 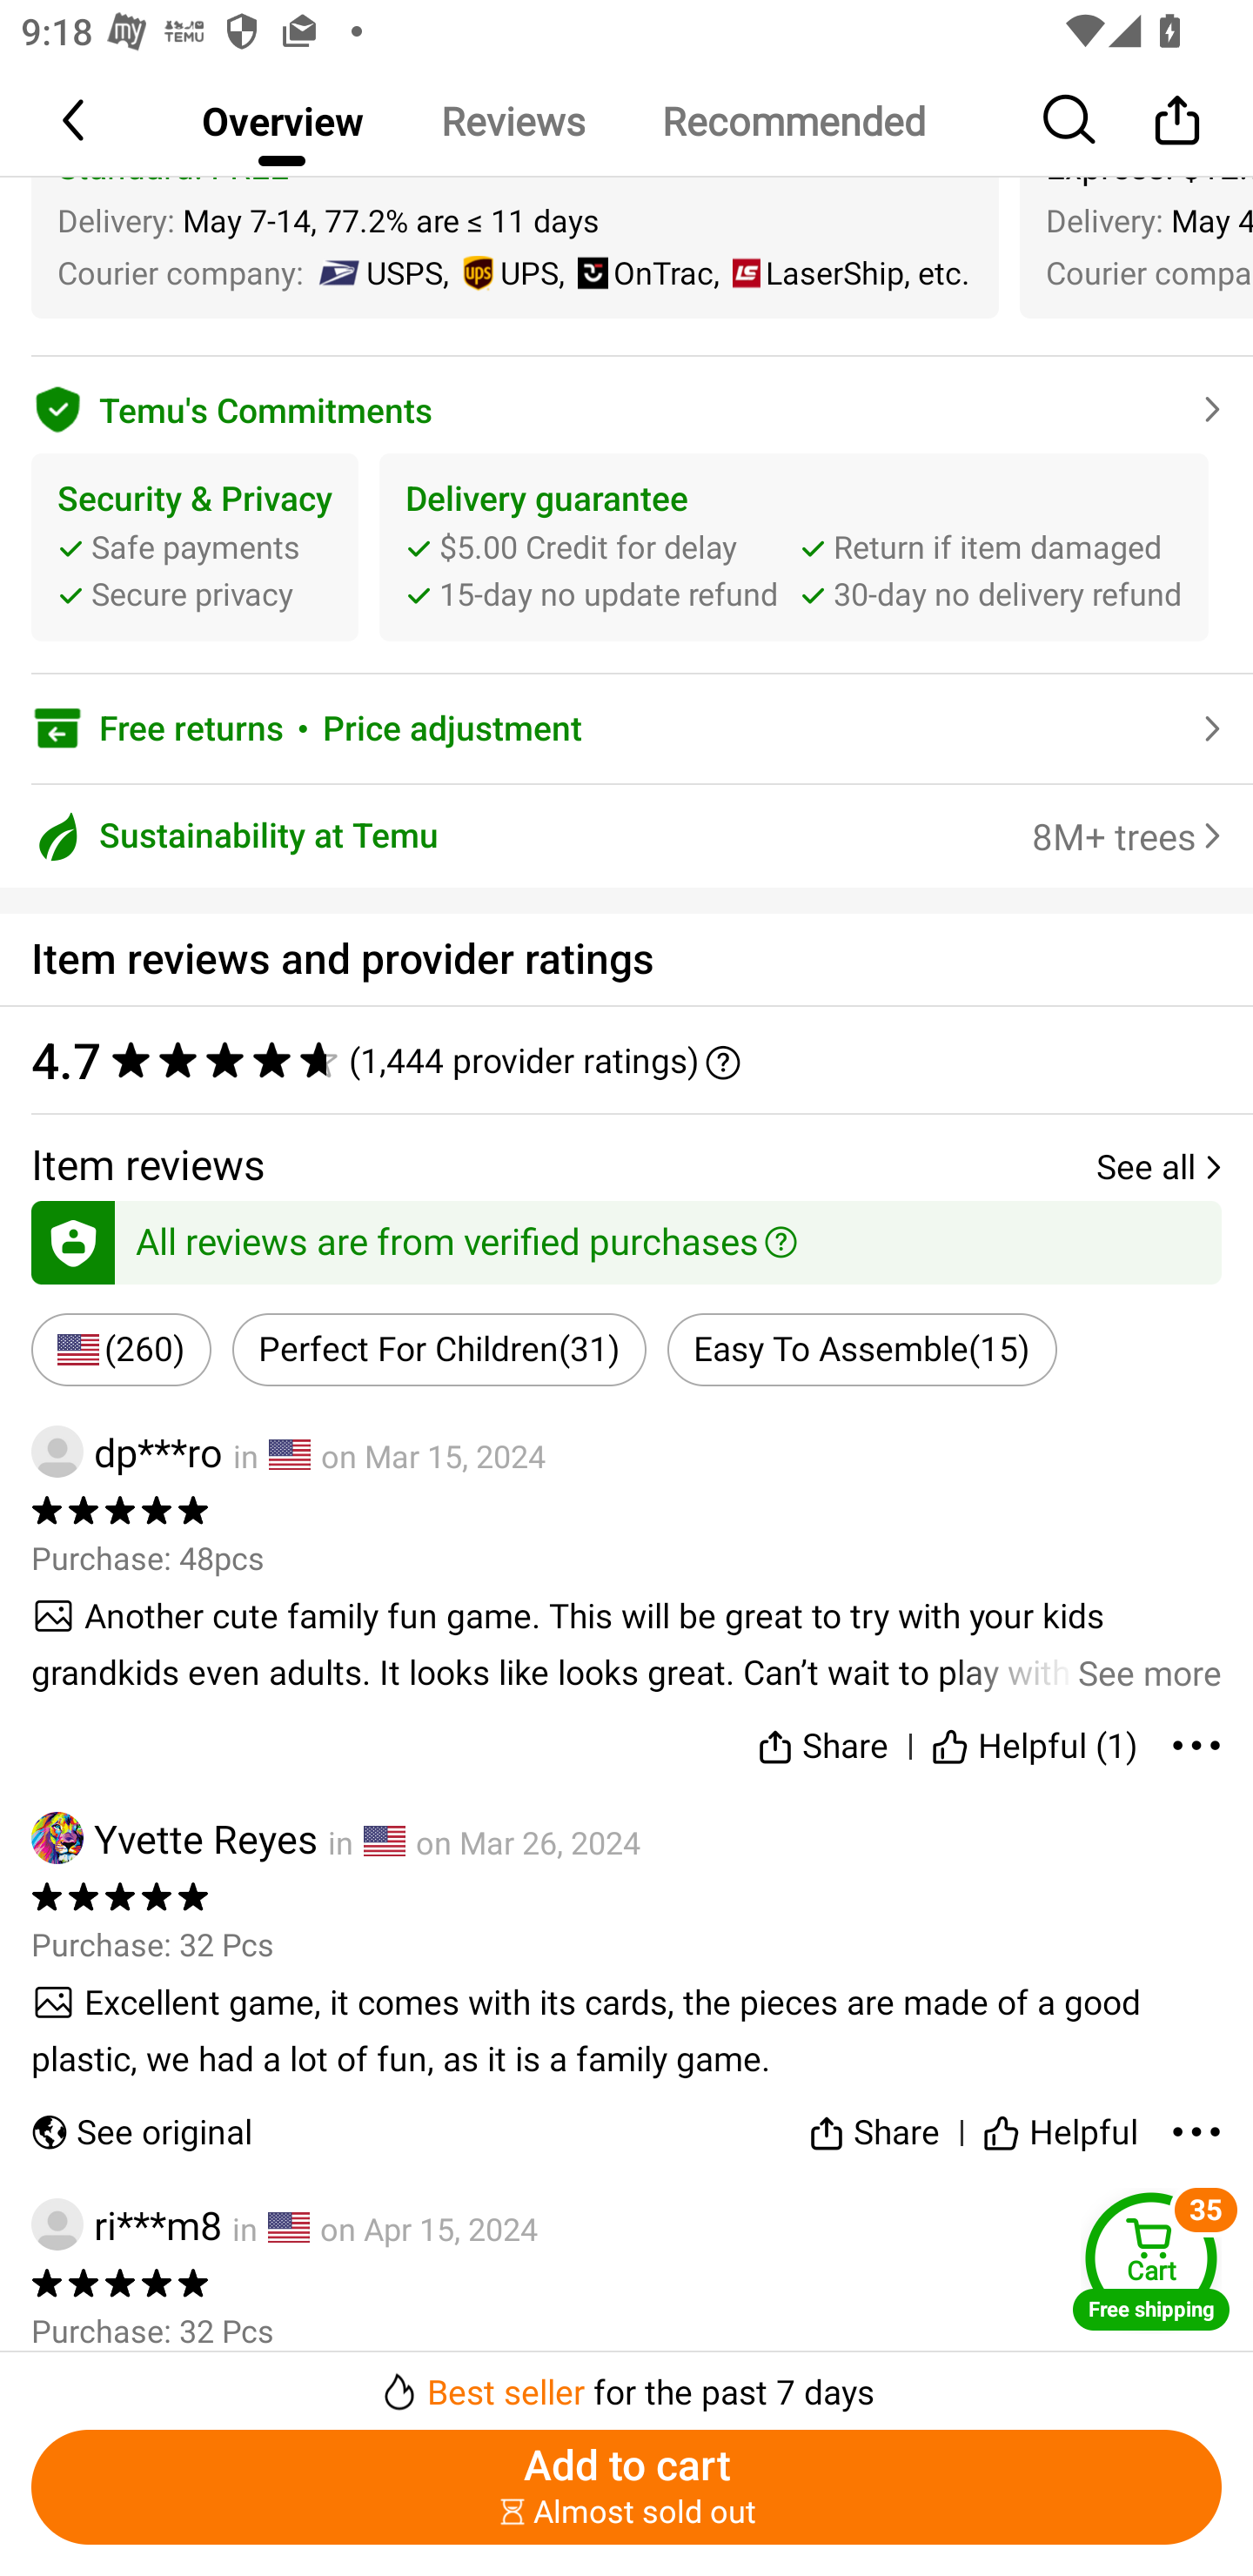 What do you see at coordinates (126, 2224) in the screenshot?
I see `ri***m8` at bounding box center [126, 2224].